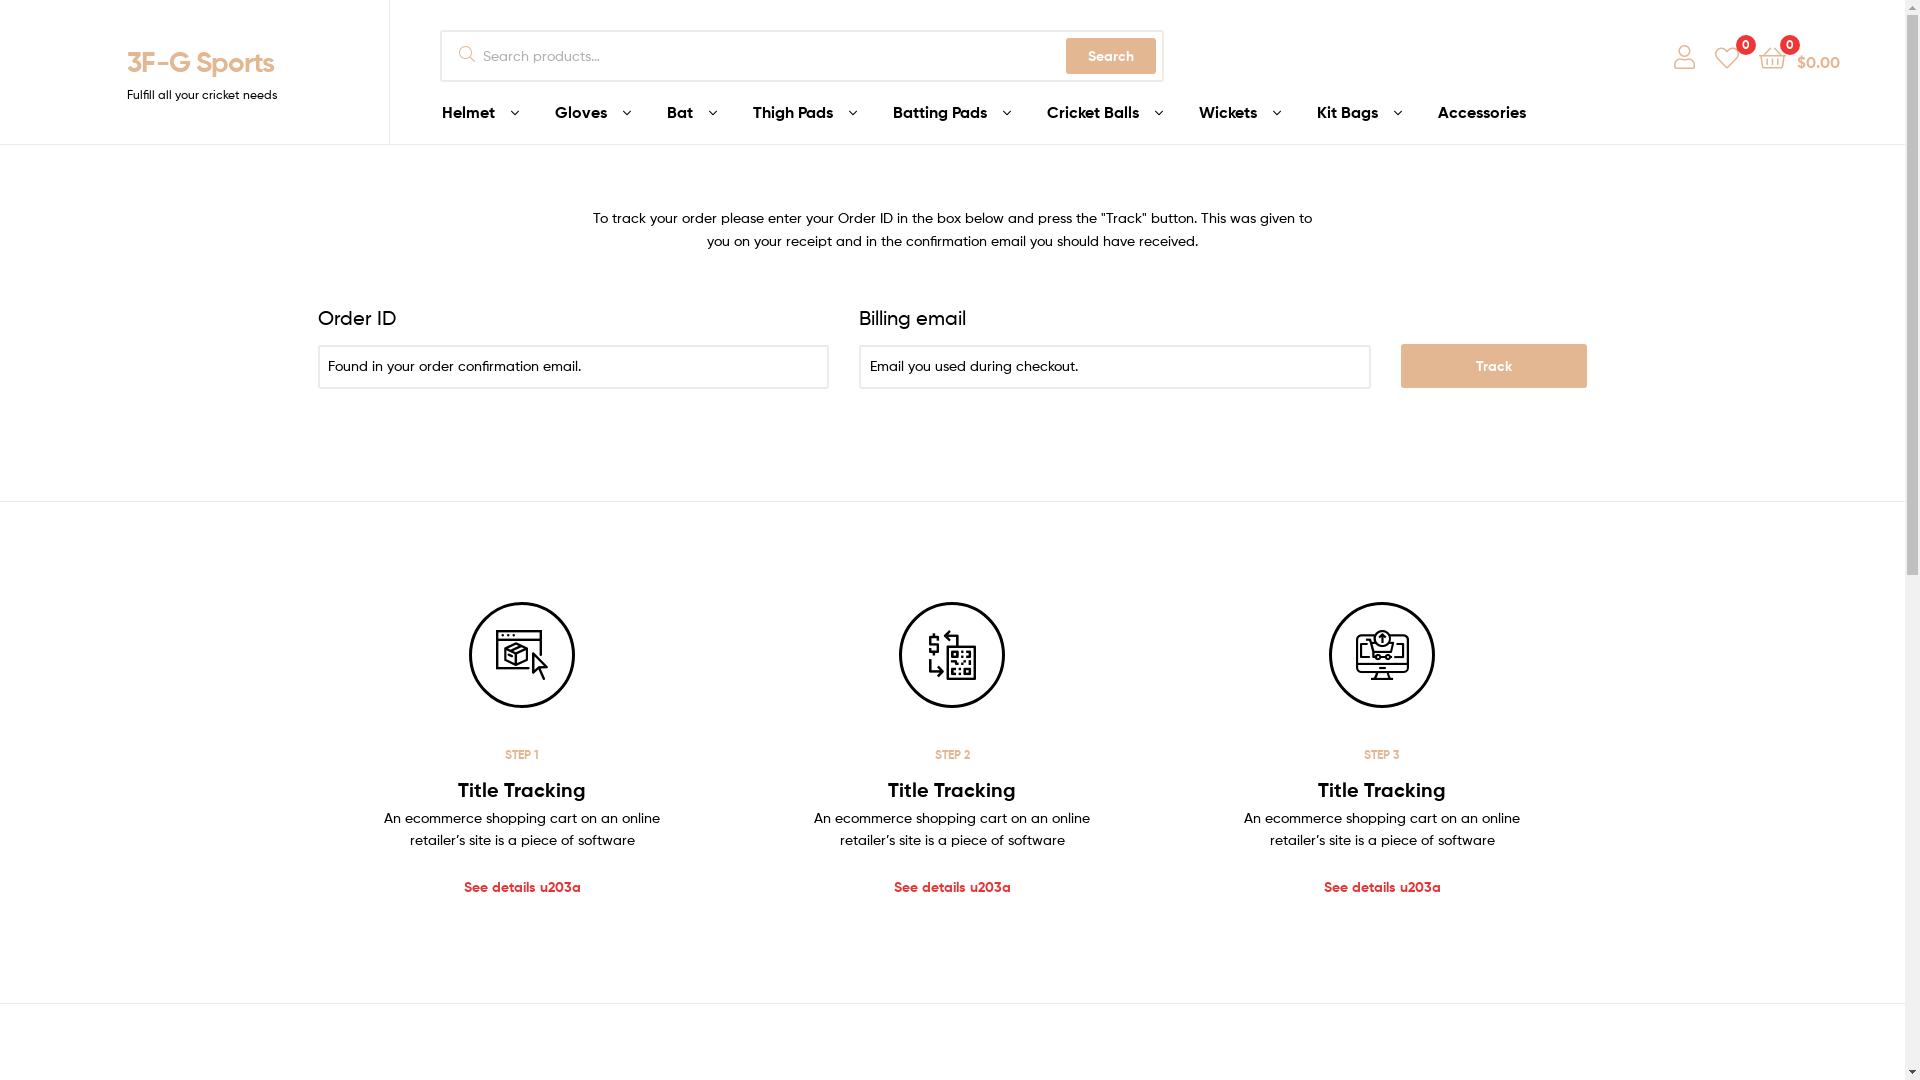  What do you see at coordinates (480, 113) in the screenshot?
I see `Helmet` at bounding box center [480, 113].